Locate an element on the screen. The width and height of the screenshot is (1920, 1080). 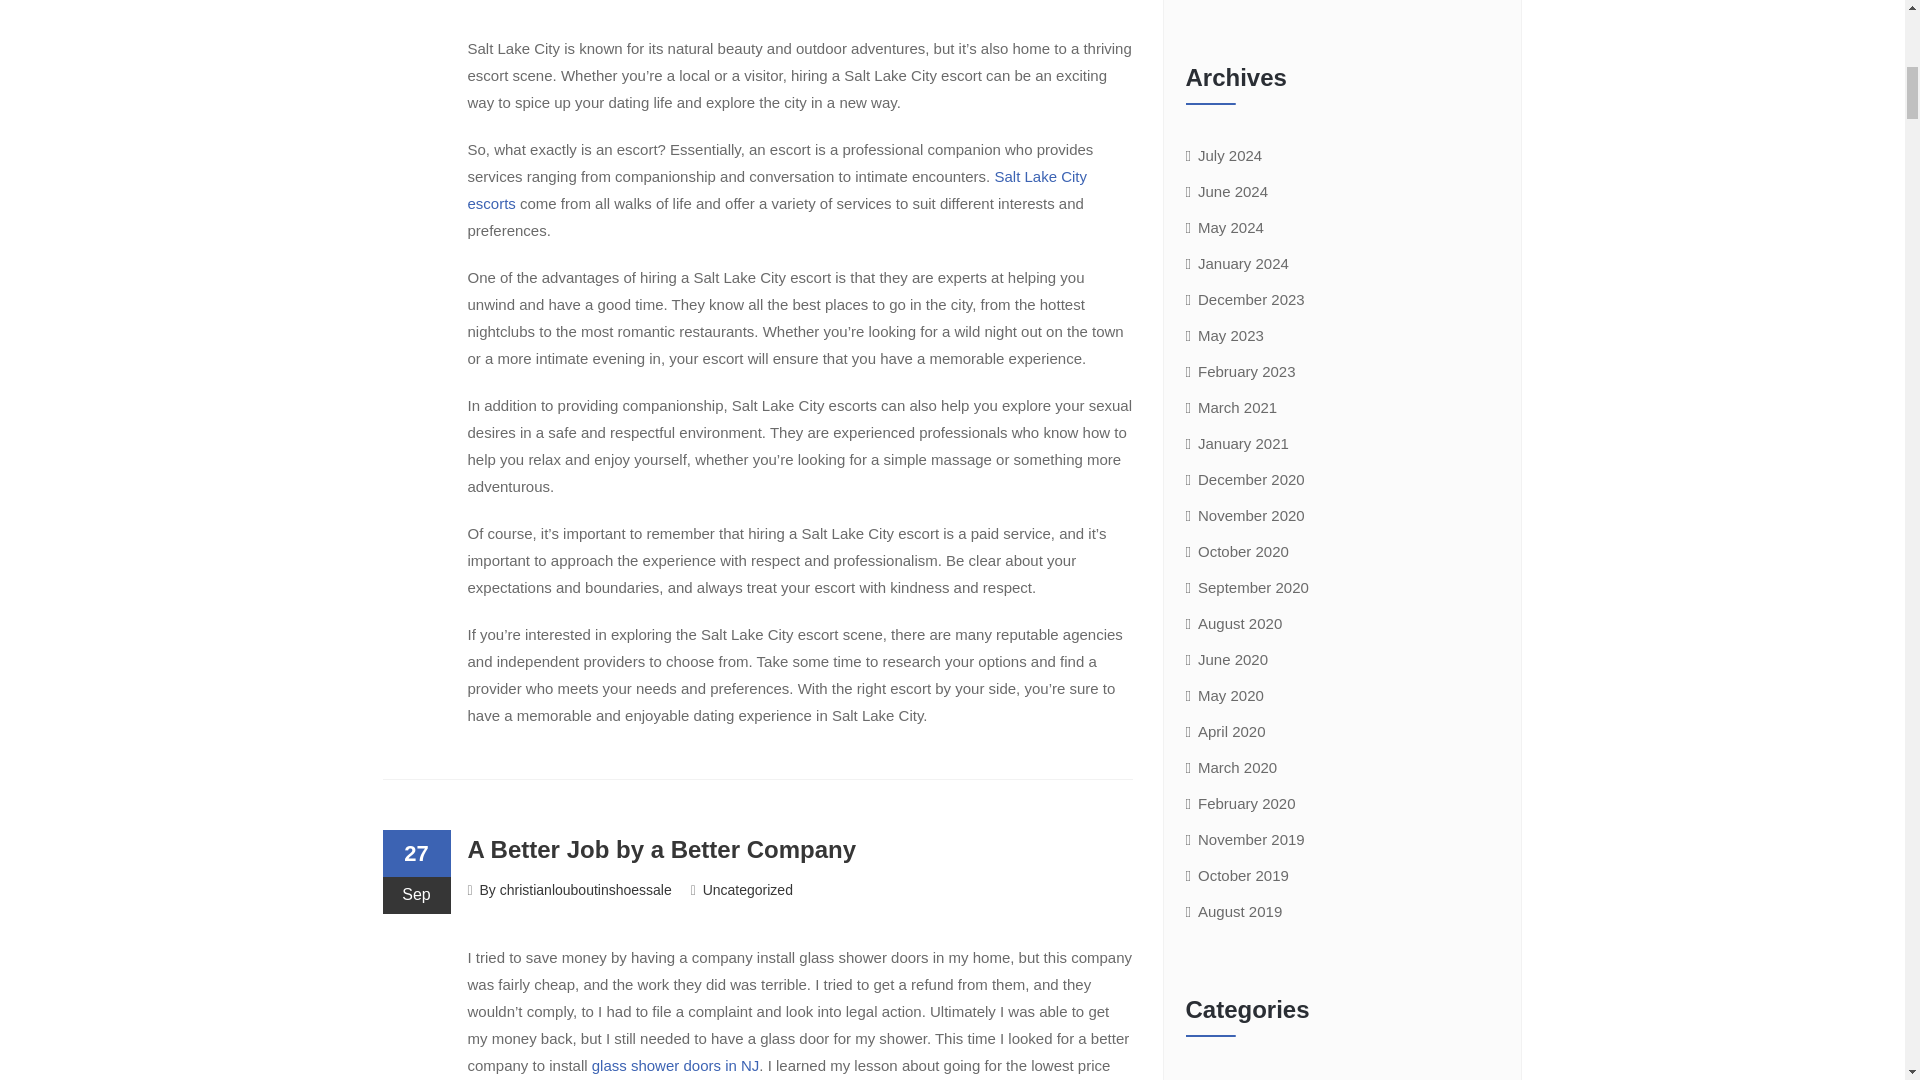
Uncategorized is located at coordinates (747, 890).